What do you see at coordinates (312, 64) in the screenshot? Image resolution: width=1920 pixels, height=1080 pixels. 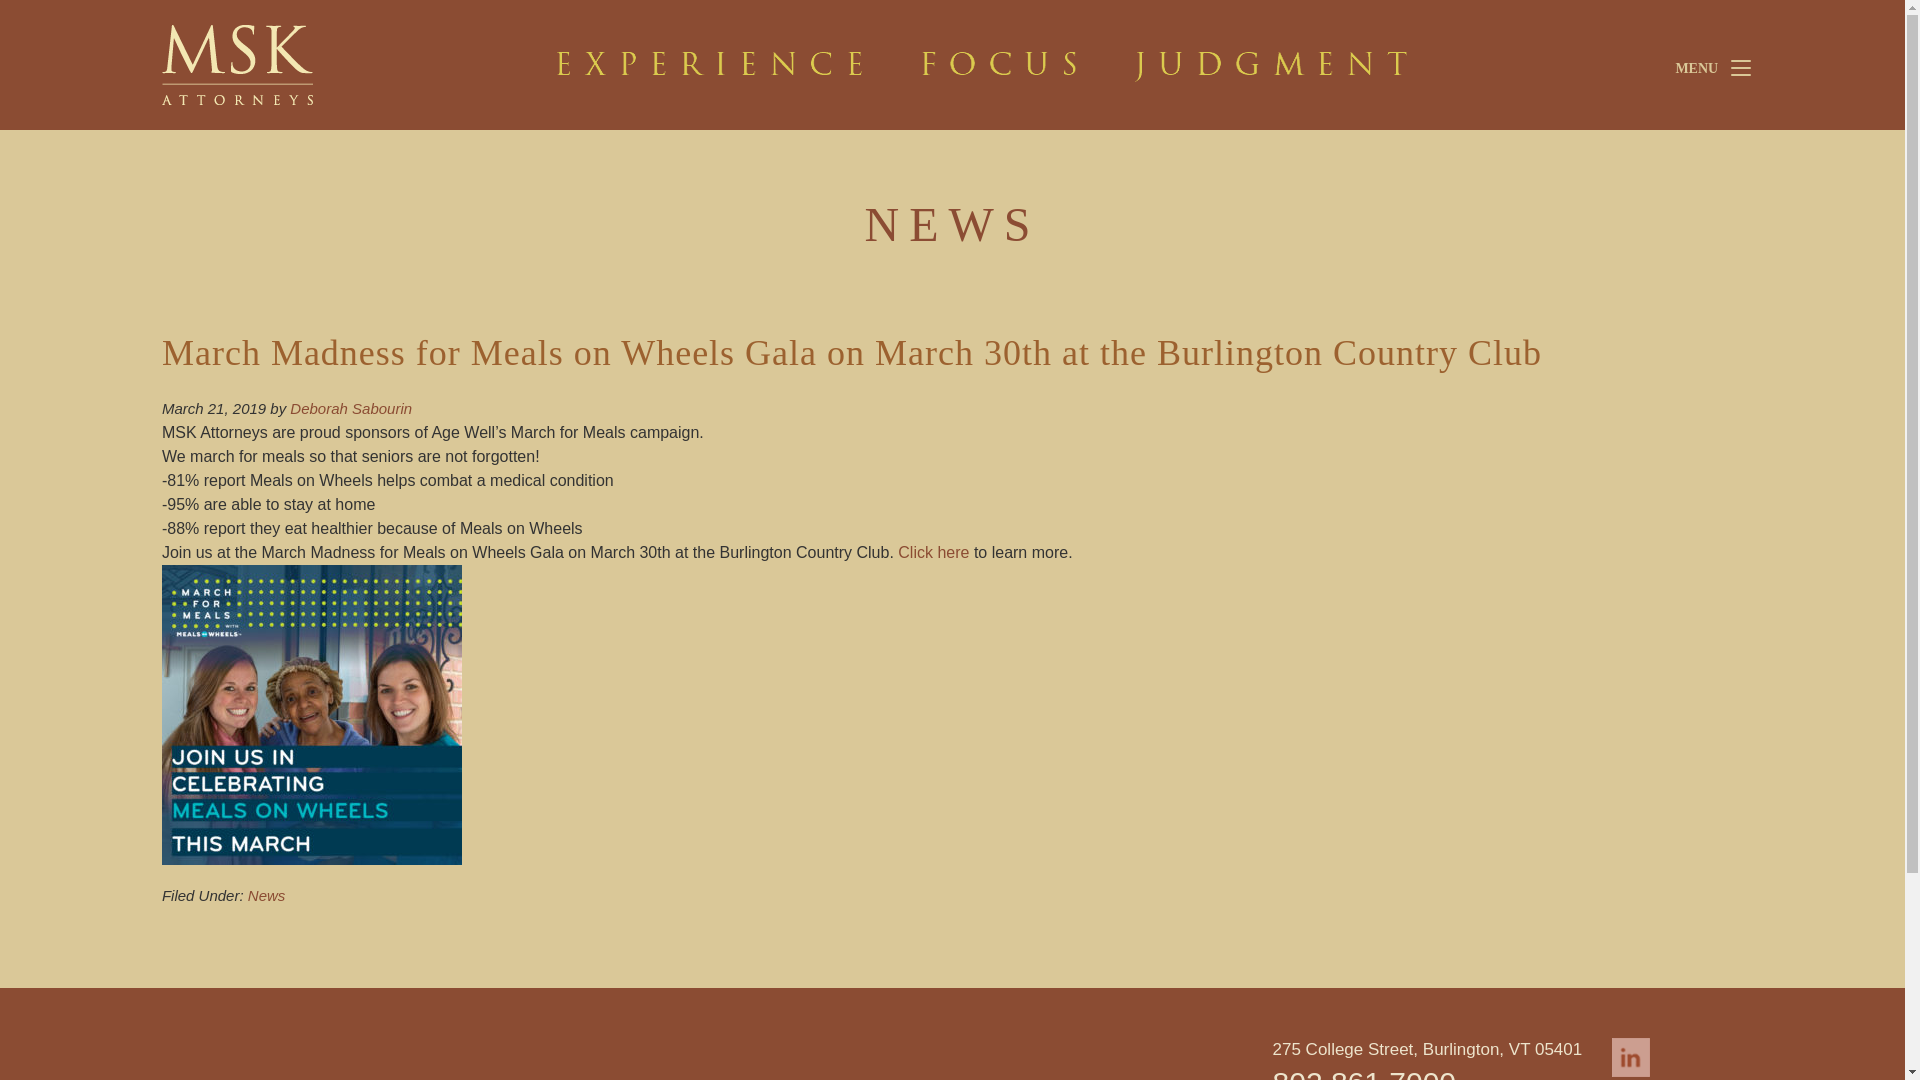 I see `MSK ATTORNEYS` at bounding box center [312, 64].